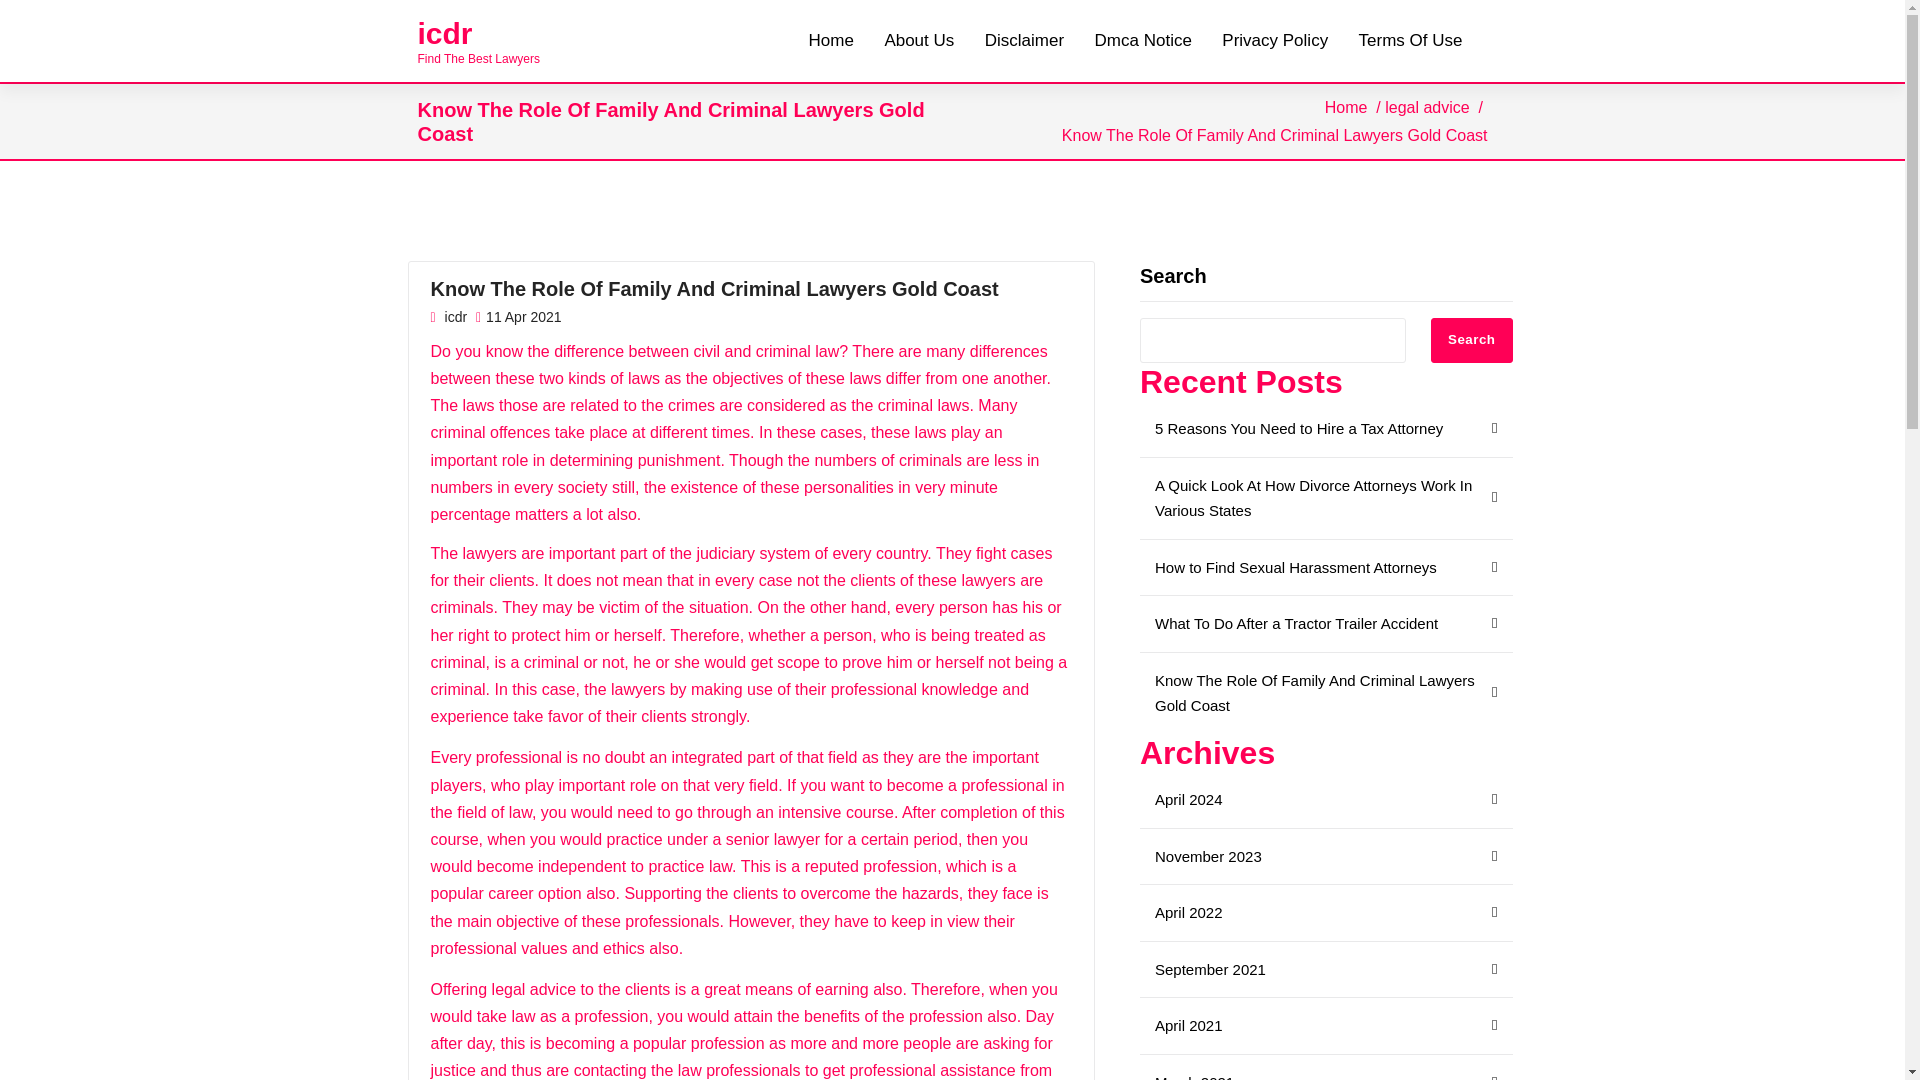 The height and width of the screenshot is (1080, 1920). What do you see at coordinates (1326, 624) in the screenshot?
I see `What To Do After a Tractor Trailer Accident` at bounding box center [1326, 624].